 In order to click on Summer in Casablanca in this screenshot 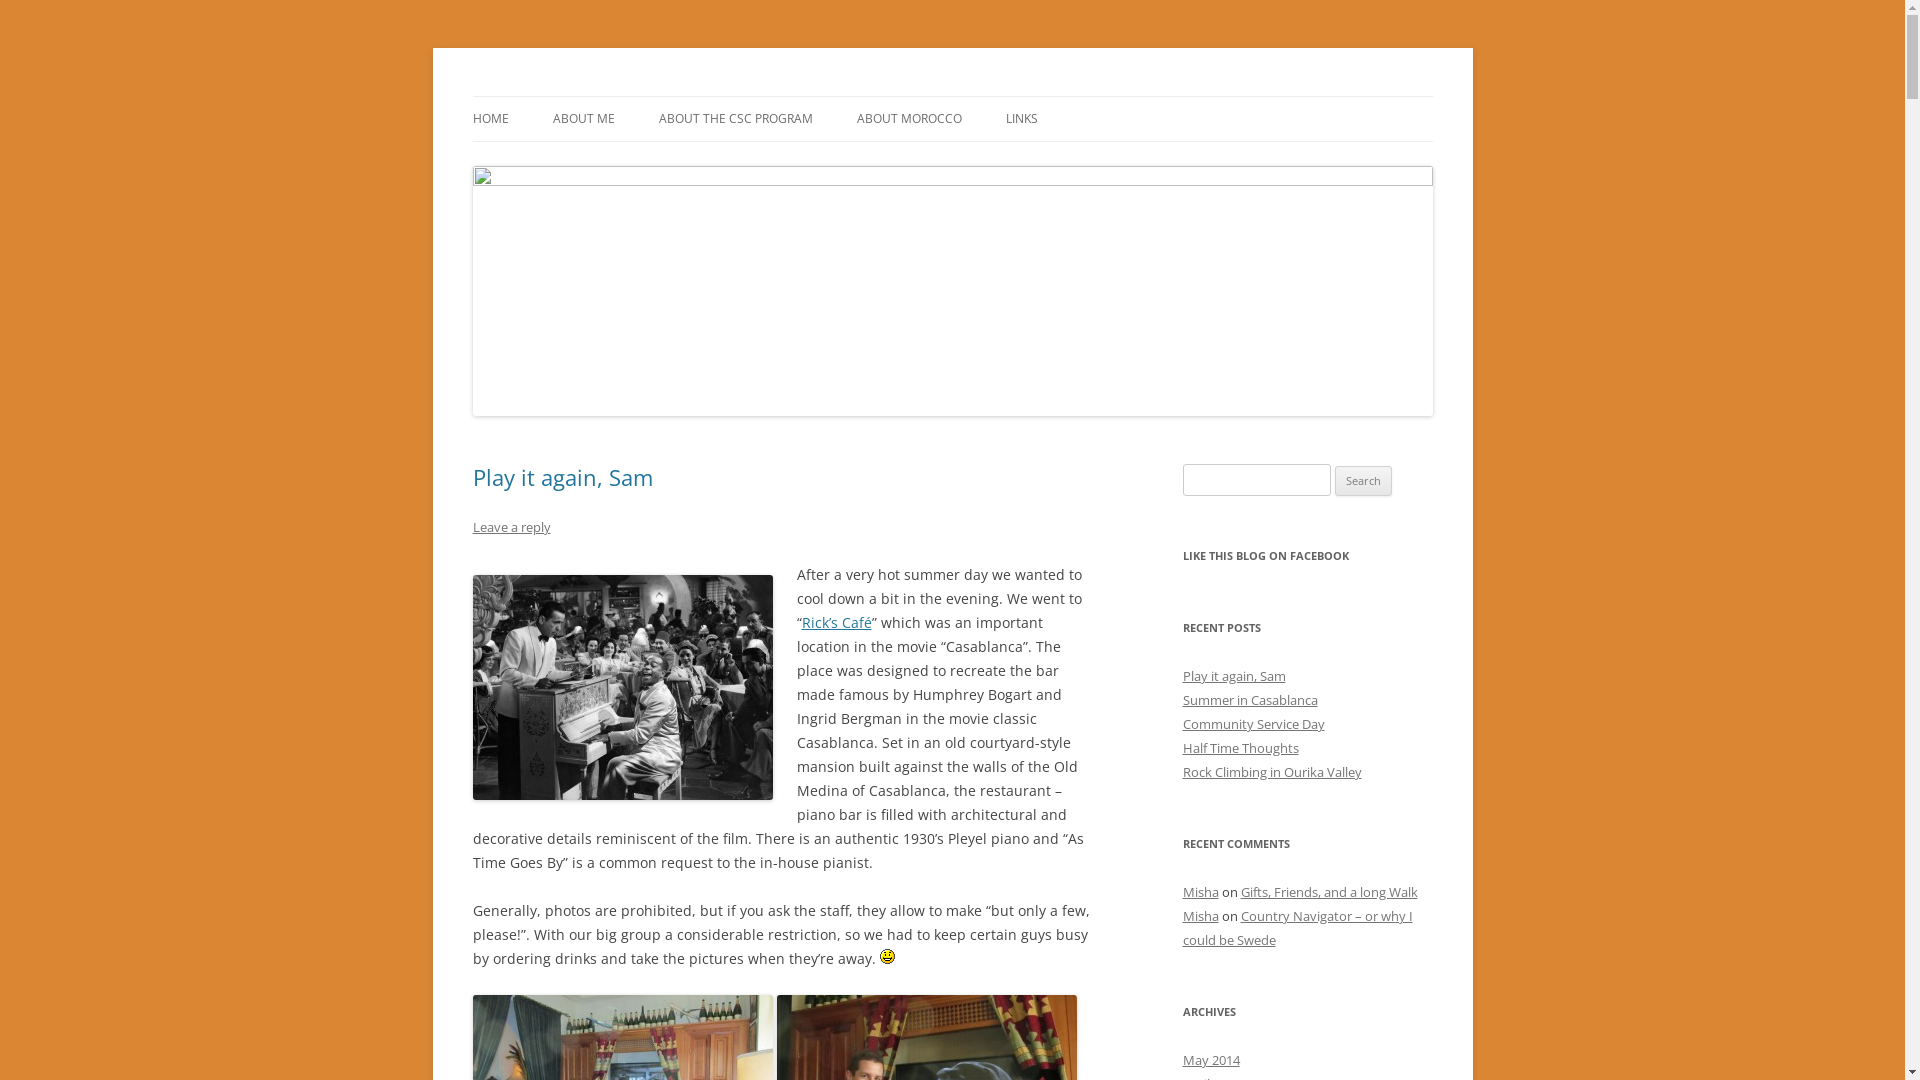, I will do `click(1250, 700)`.